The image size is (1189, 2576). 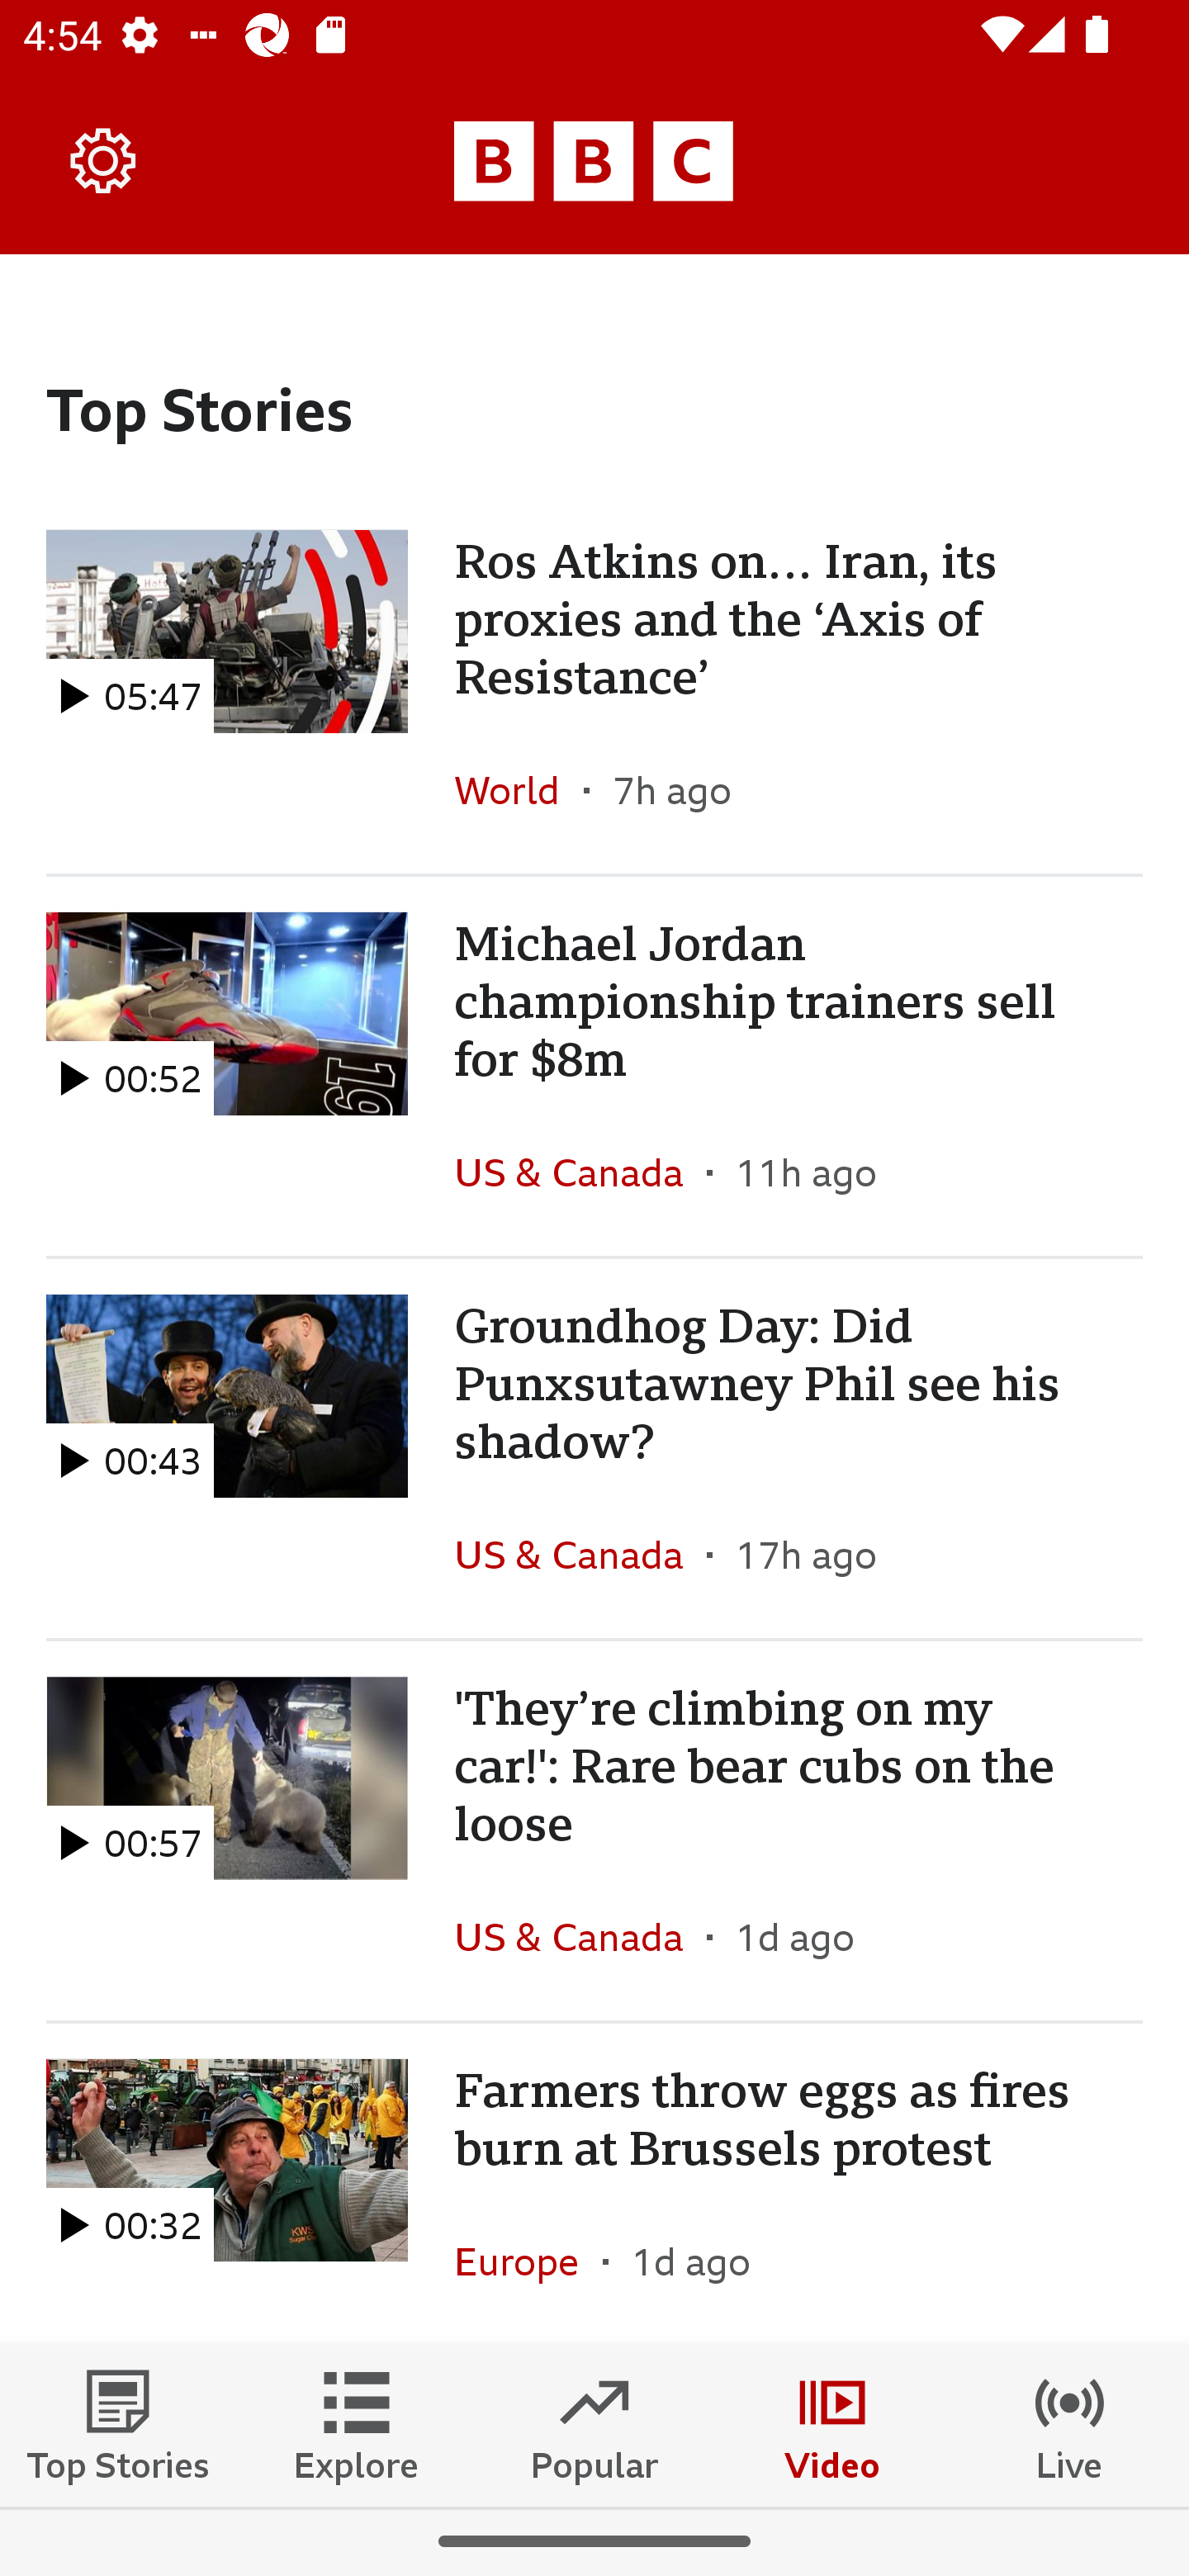 I want to click on World In the section World, so click(x=519, y=789).